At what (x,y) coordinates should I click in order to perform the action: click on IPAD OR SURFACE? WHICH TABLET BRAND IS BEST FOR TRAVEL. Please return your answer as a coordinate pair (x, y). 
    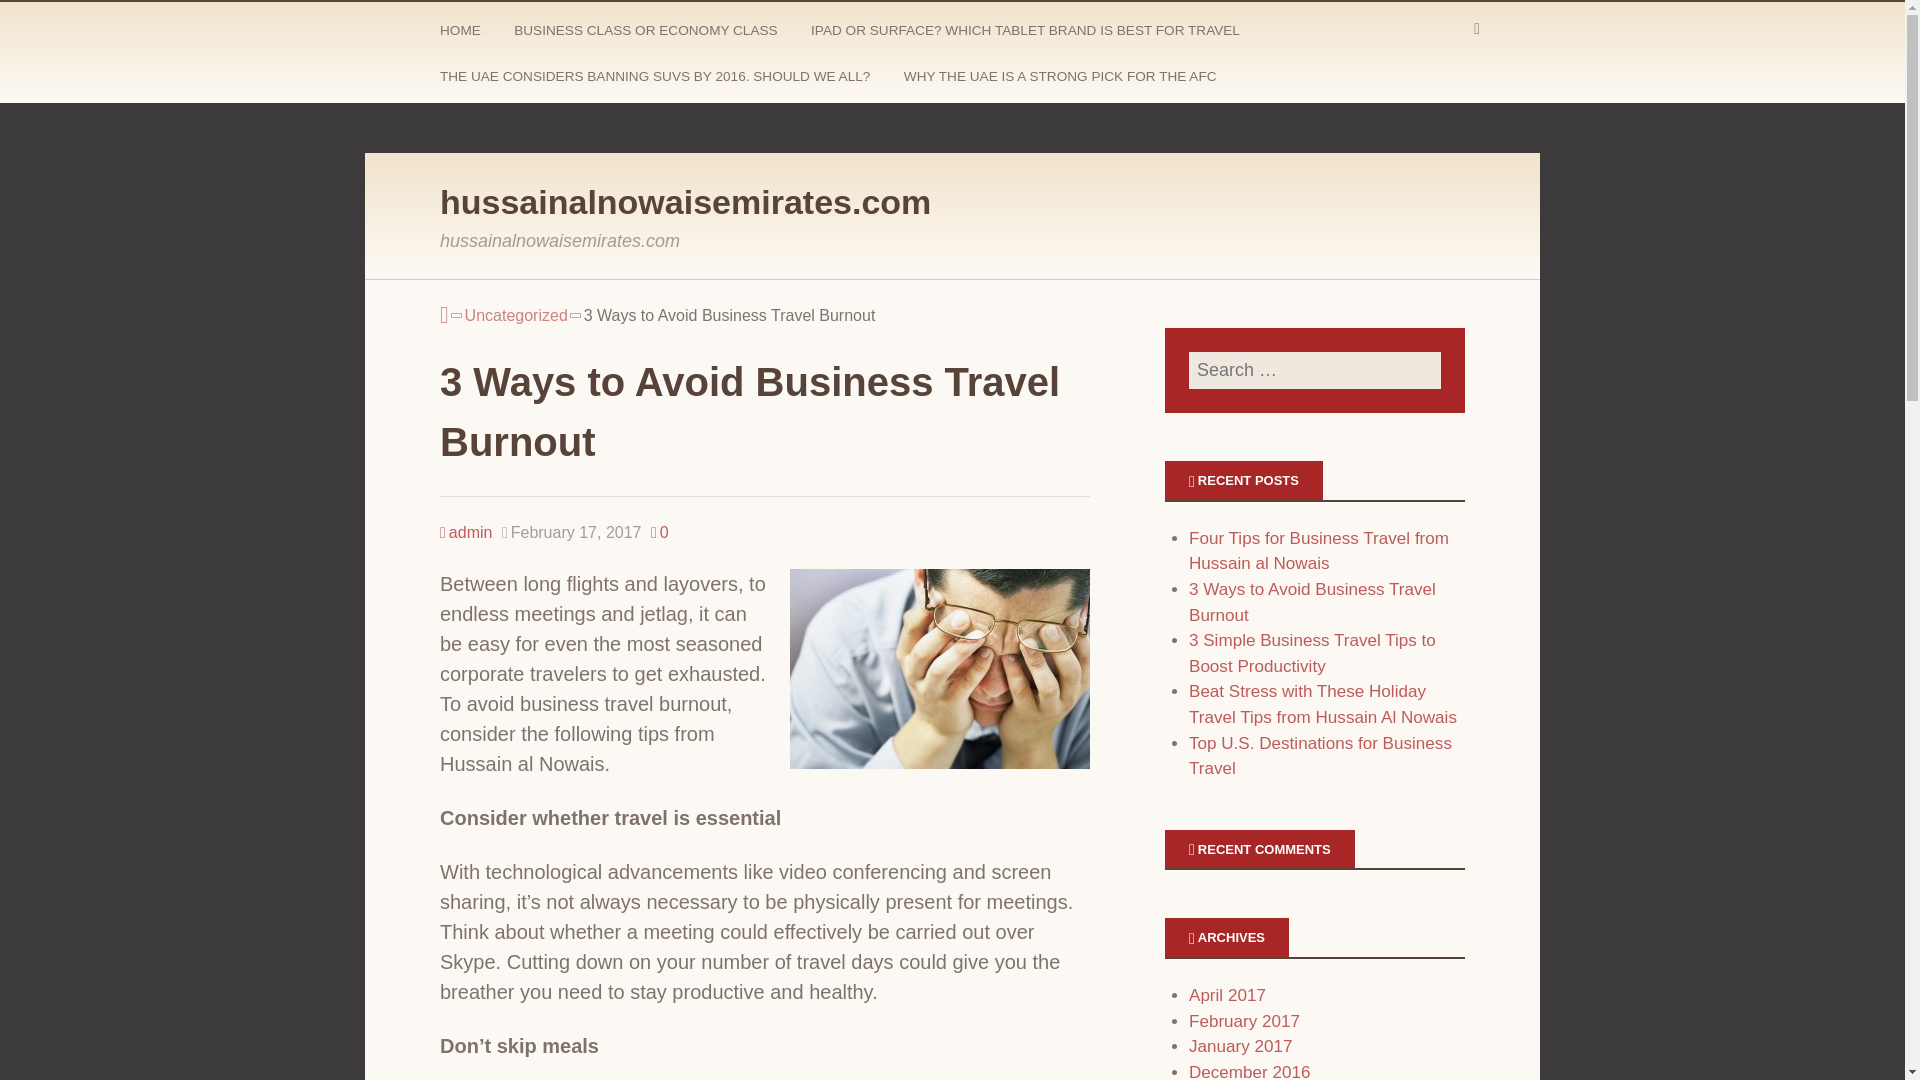
    Looking at the image, I should click on (1027, 34).